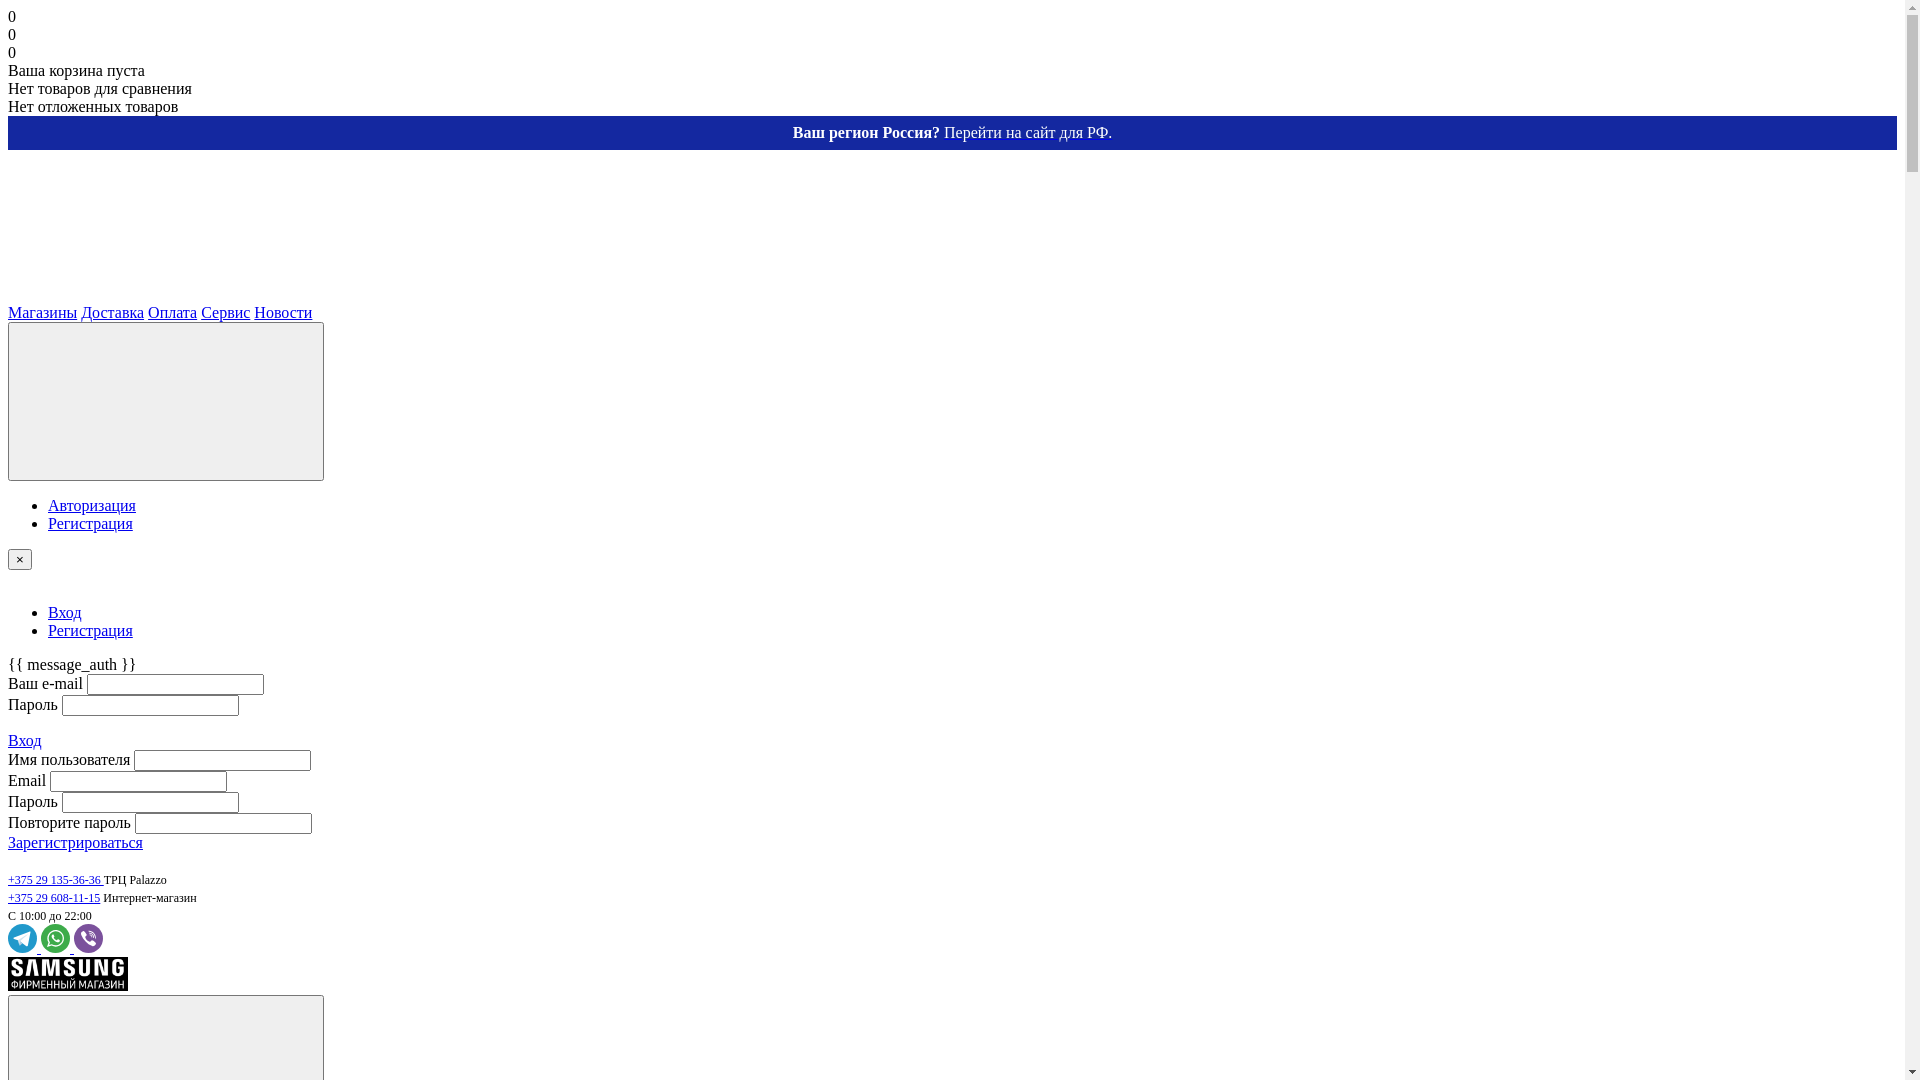  What do you see at coordinates (158, 294) in the screenshot?
I see ` ` at bounding box center [158, 294].